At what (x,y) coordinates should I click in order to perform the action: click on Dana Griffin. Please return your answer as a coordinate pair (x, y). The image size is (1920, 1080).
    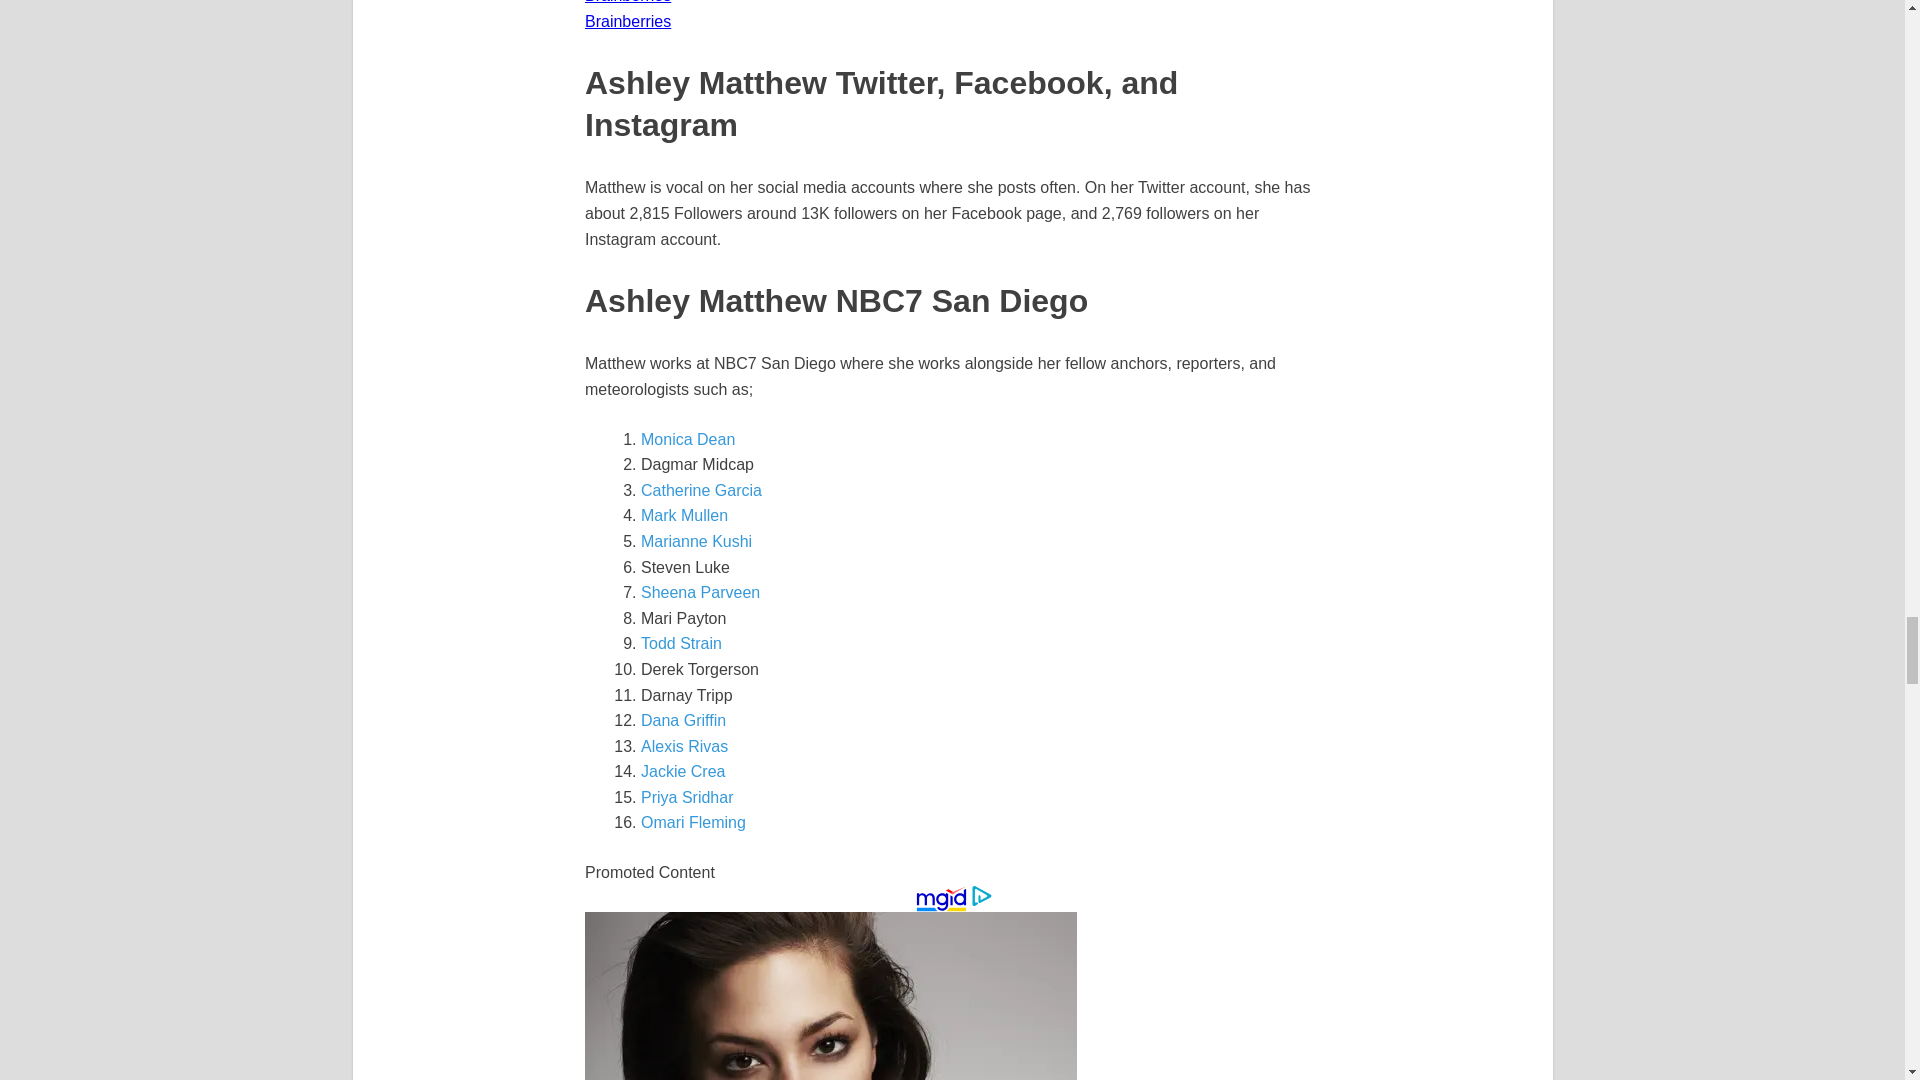
    Looking at the image, I should click on (683, 720).